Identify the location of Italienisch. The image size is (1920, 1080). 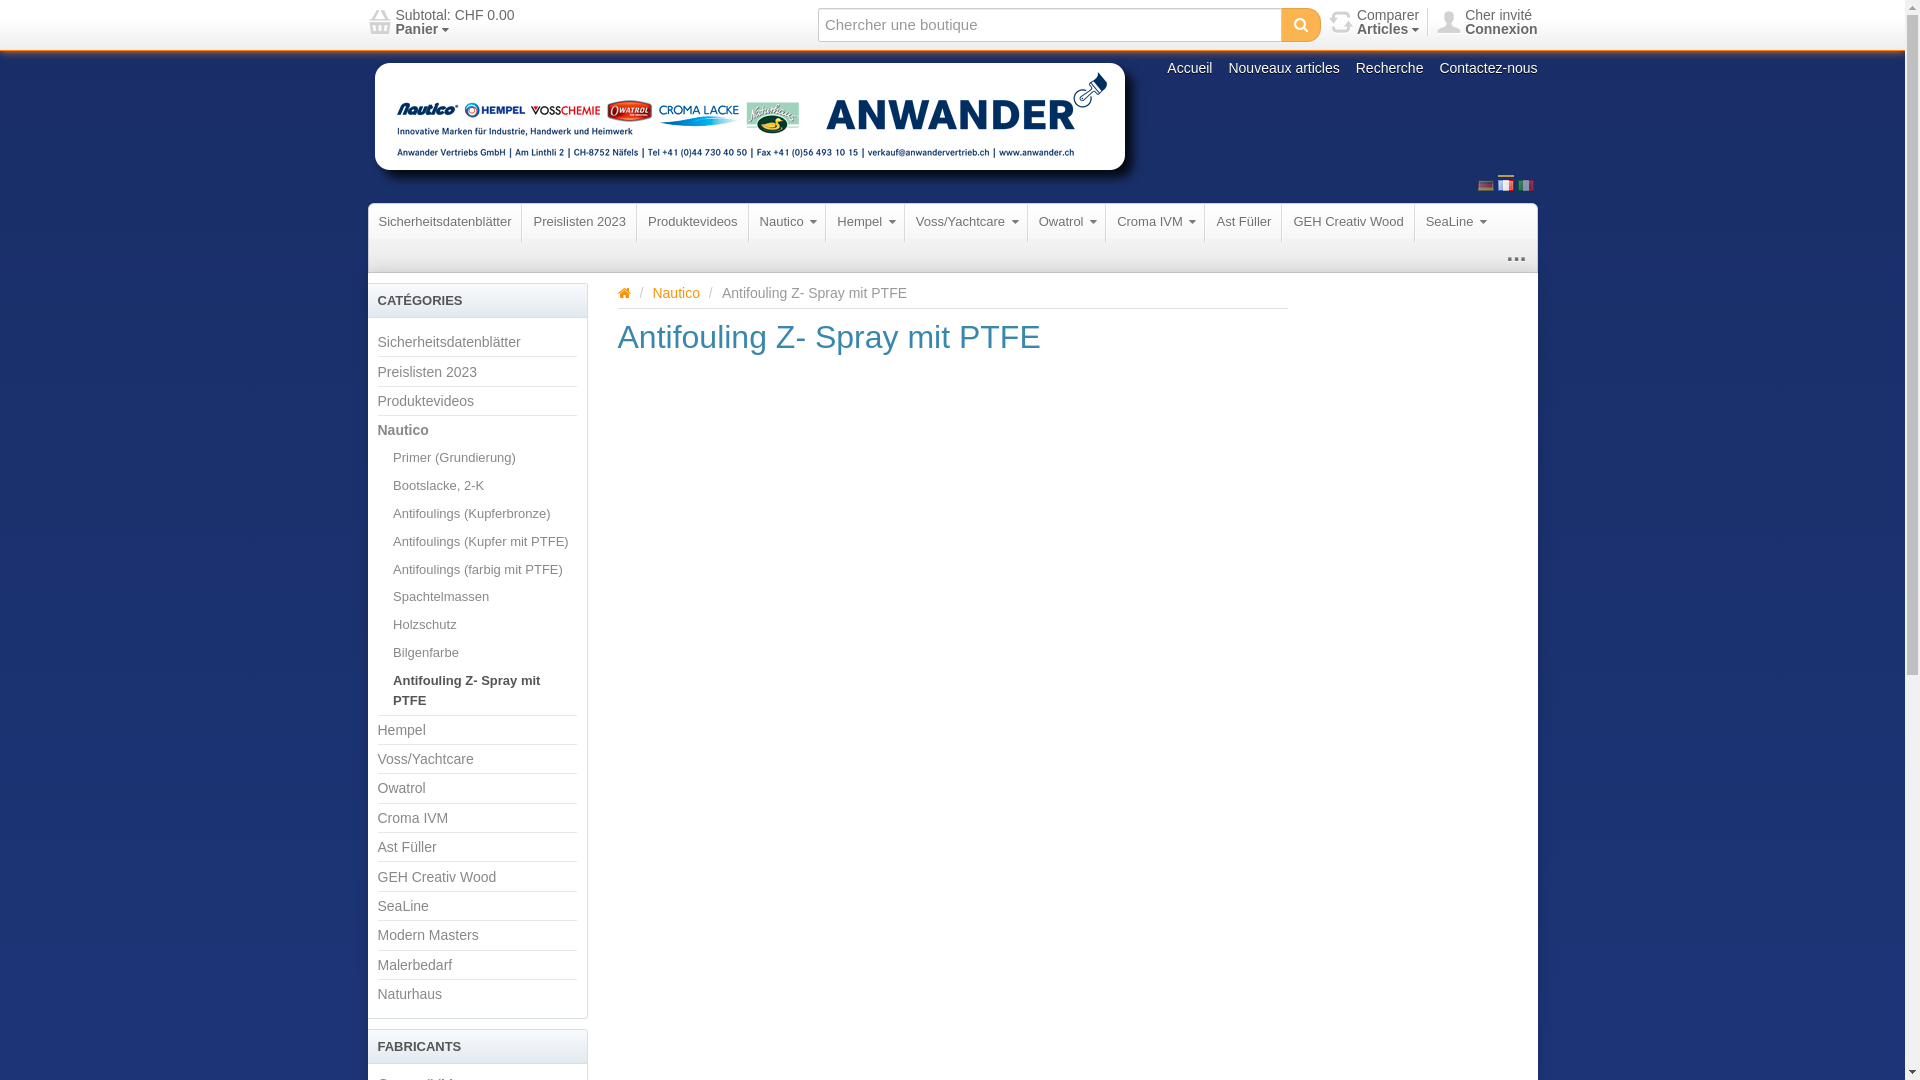
(1526, 186).